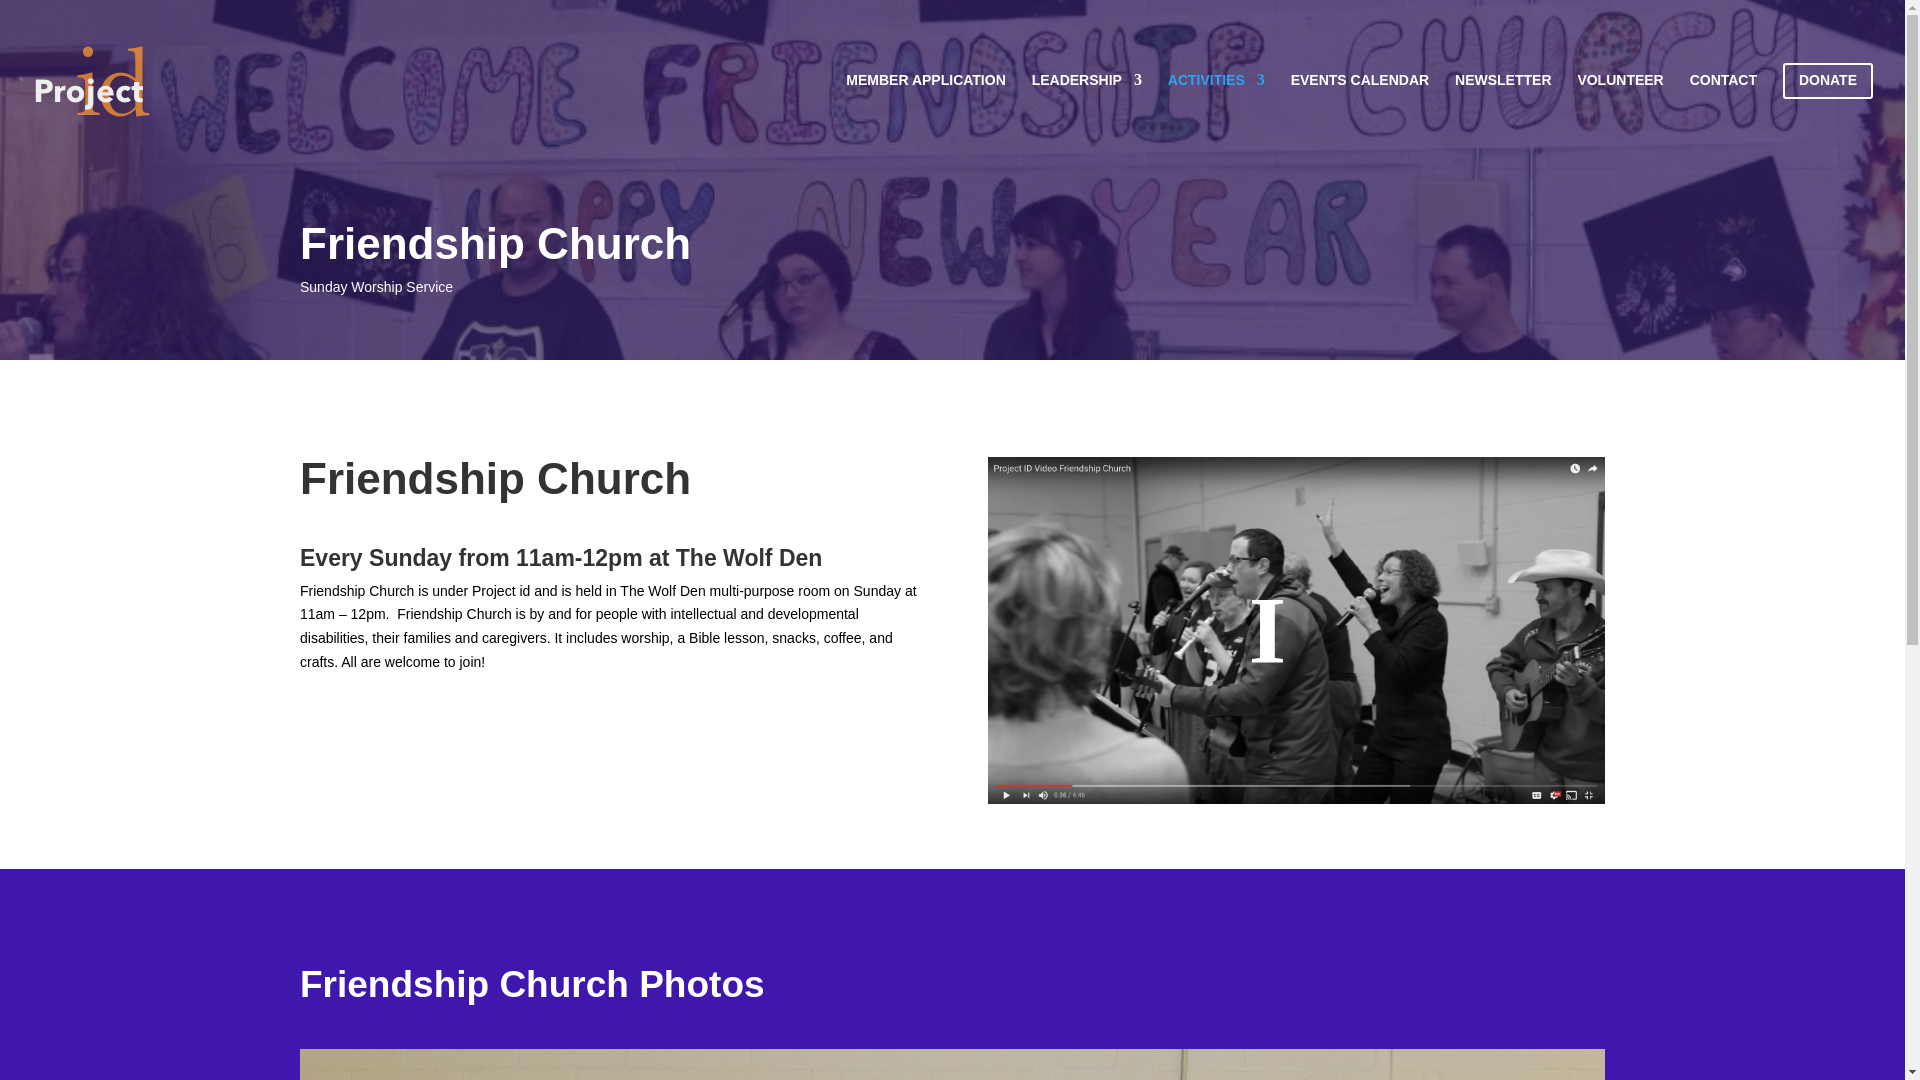 The width and height of the screenshot is (1920, 1080). What do you see at coordinates (1216, 112) in the screenshot?
I see `ACTIVITIES` at bounding box center [1216, 112].